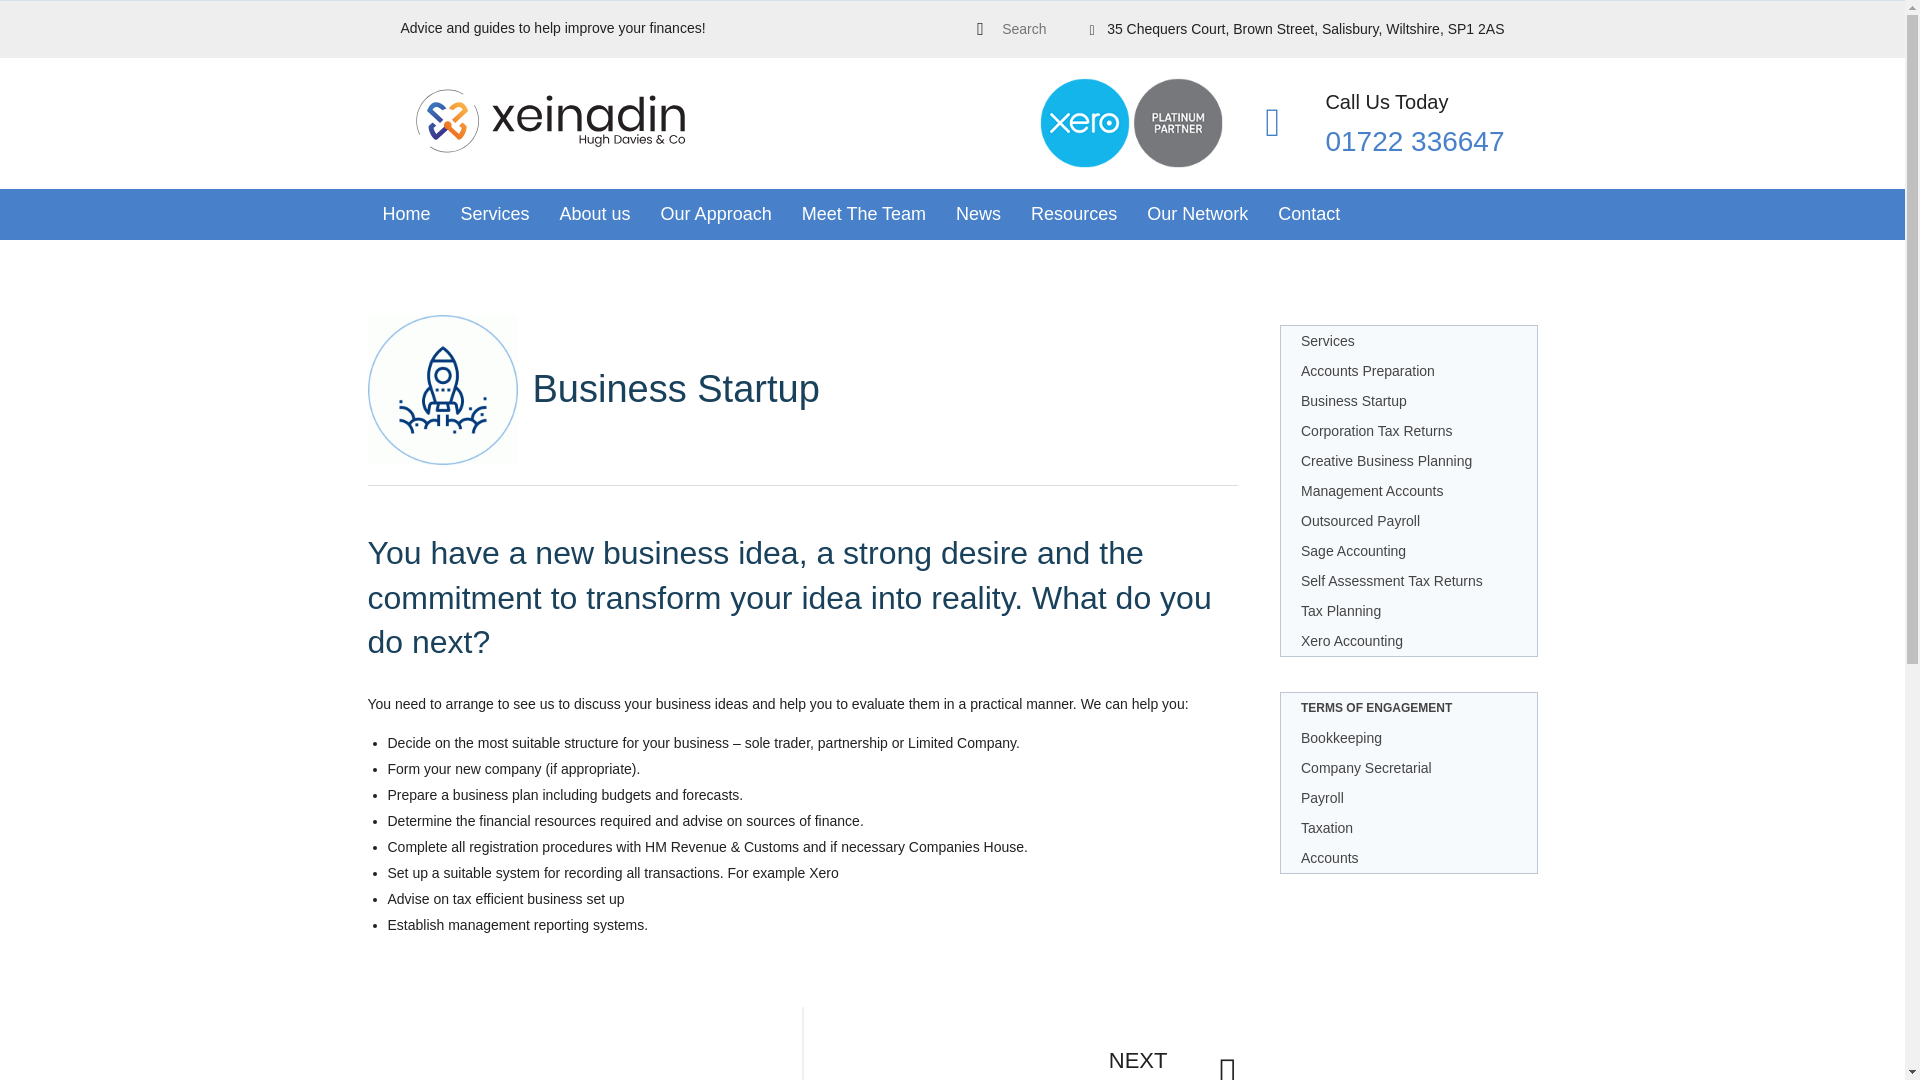 The image size is (1920, 1080). I want to click on Company Secretarial, so click(1408, 768).